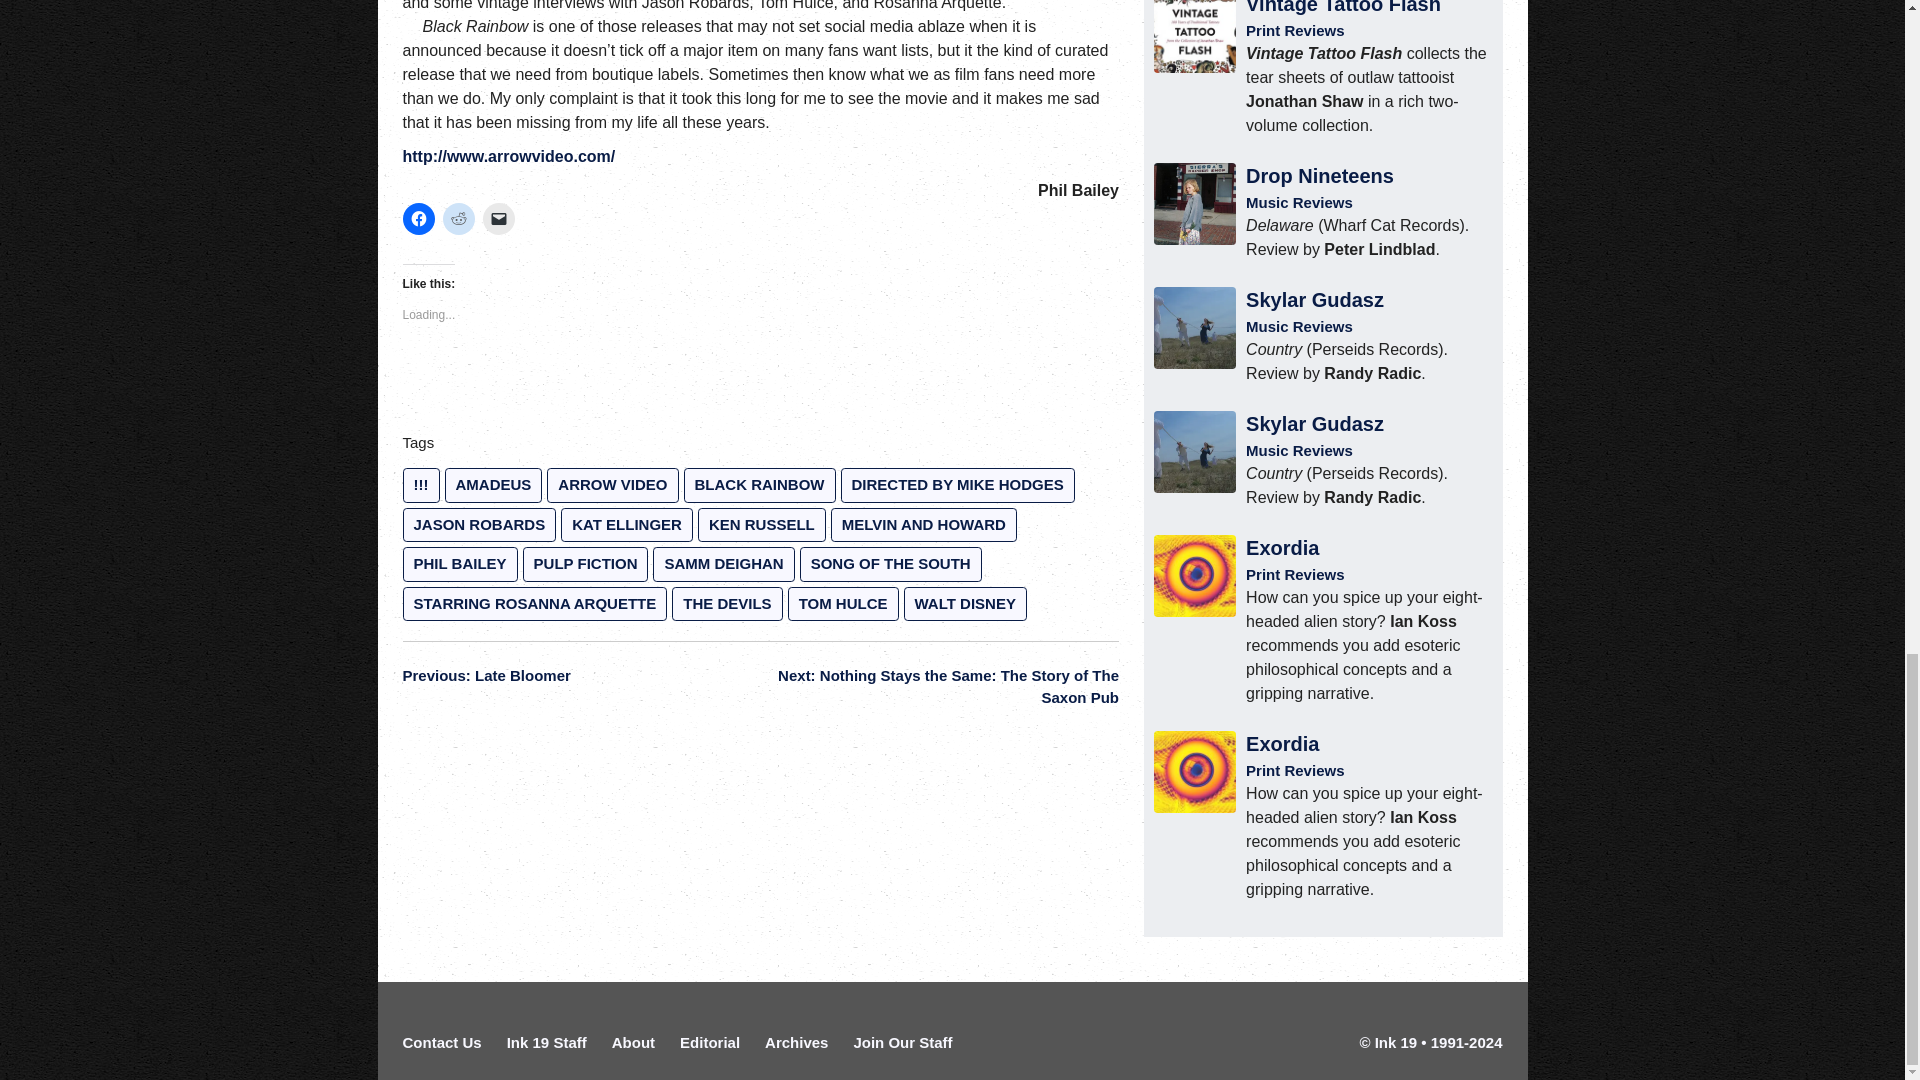 The image size is (1920, 1080). I want to click on Like or Reblog, so click(759, 384).